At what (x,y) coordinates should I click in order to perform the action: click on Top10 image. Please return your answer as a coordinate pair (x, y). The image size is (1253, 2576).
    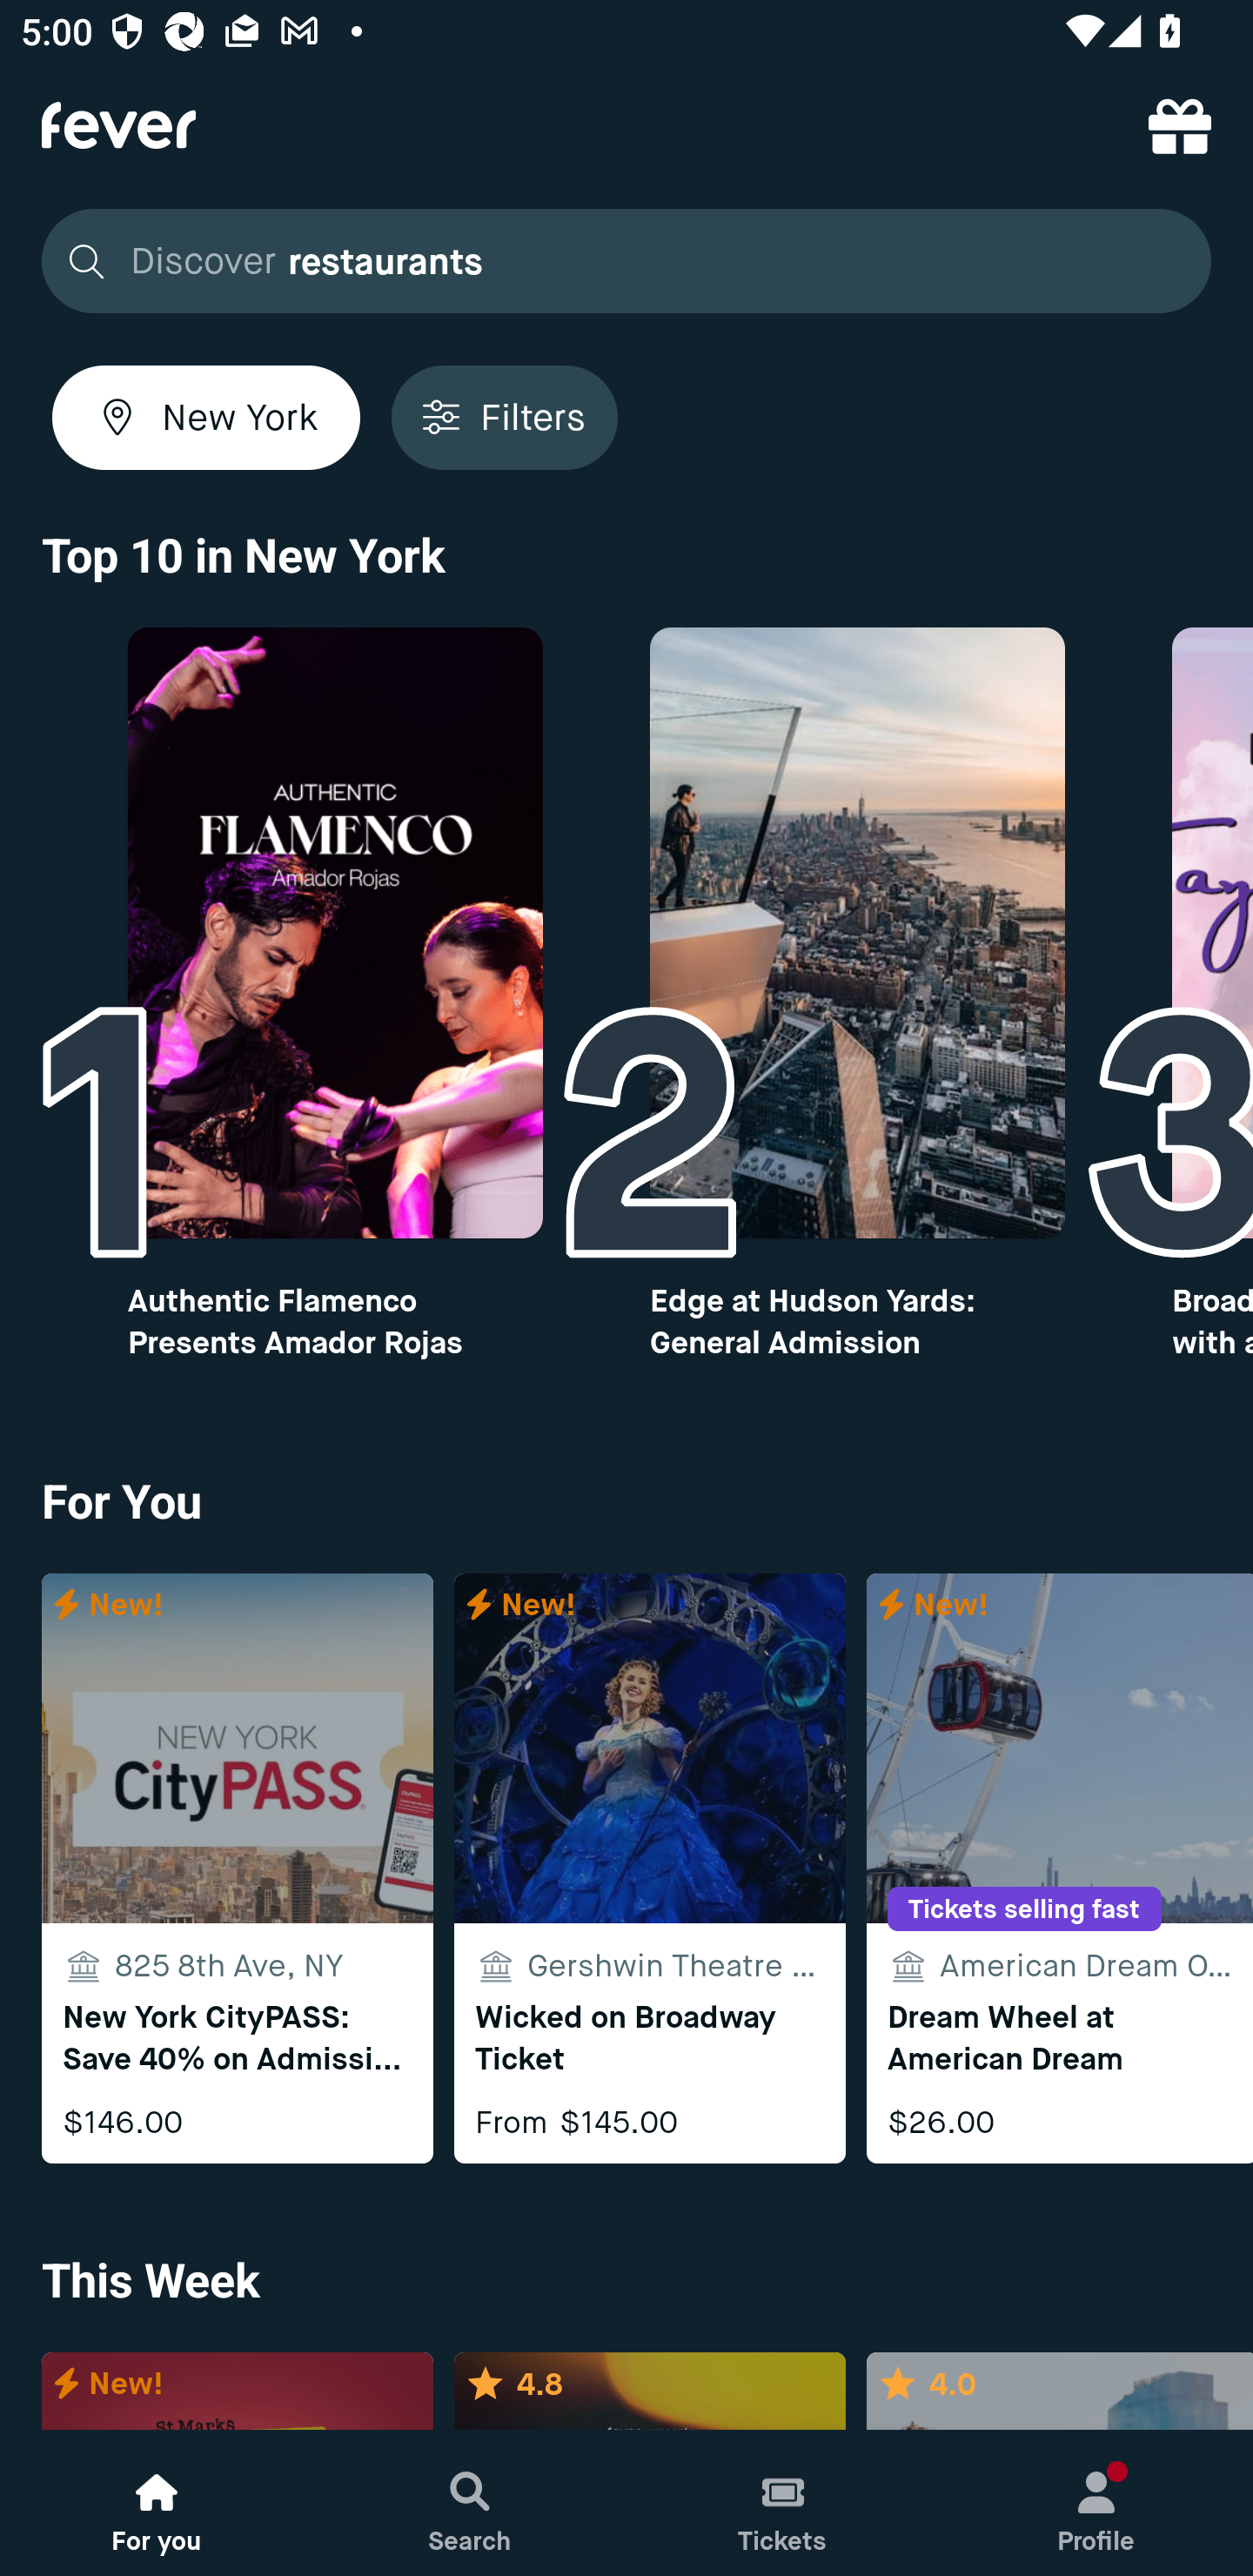
    Looking at the image, I should click on (334, 933).